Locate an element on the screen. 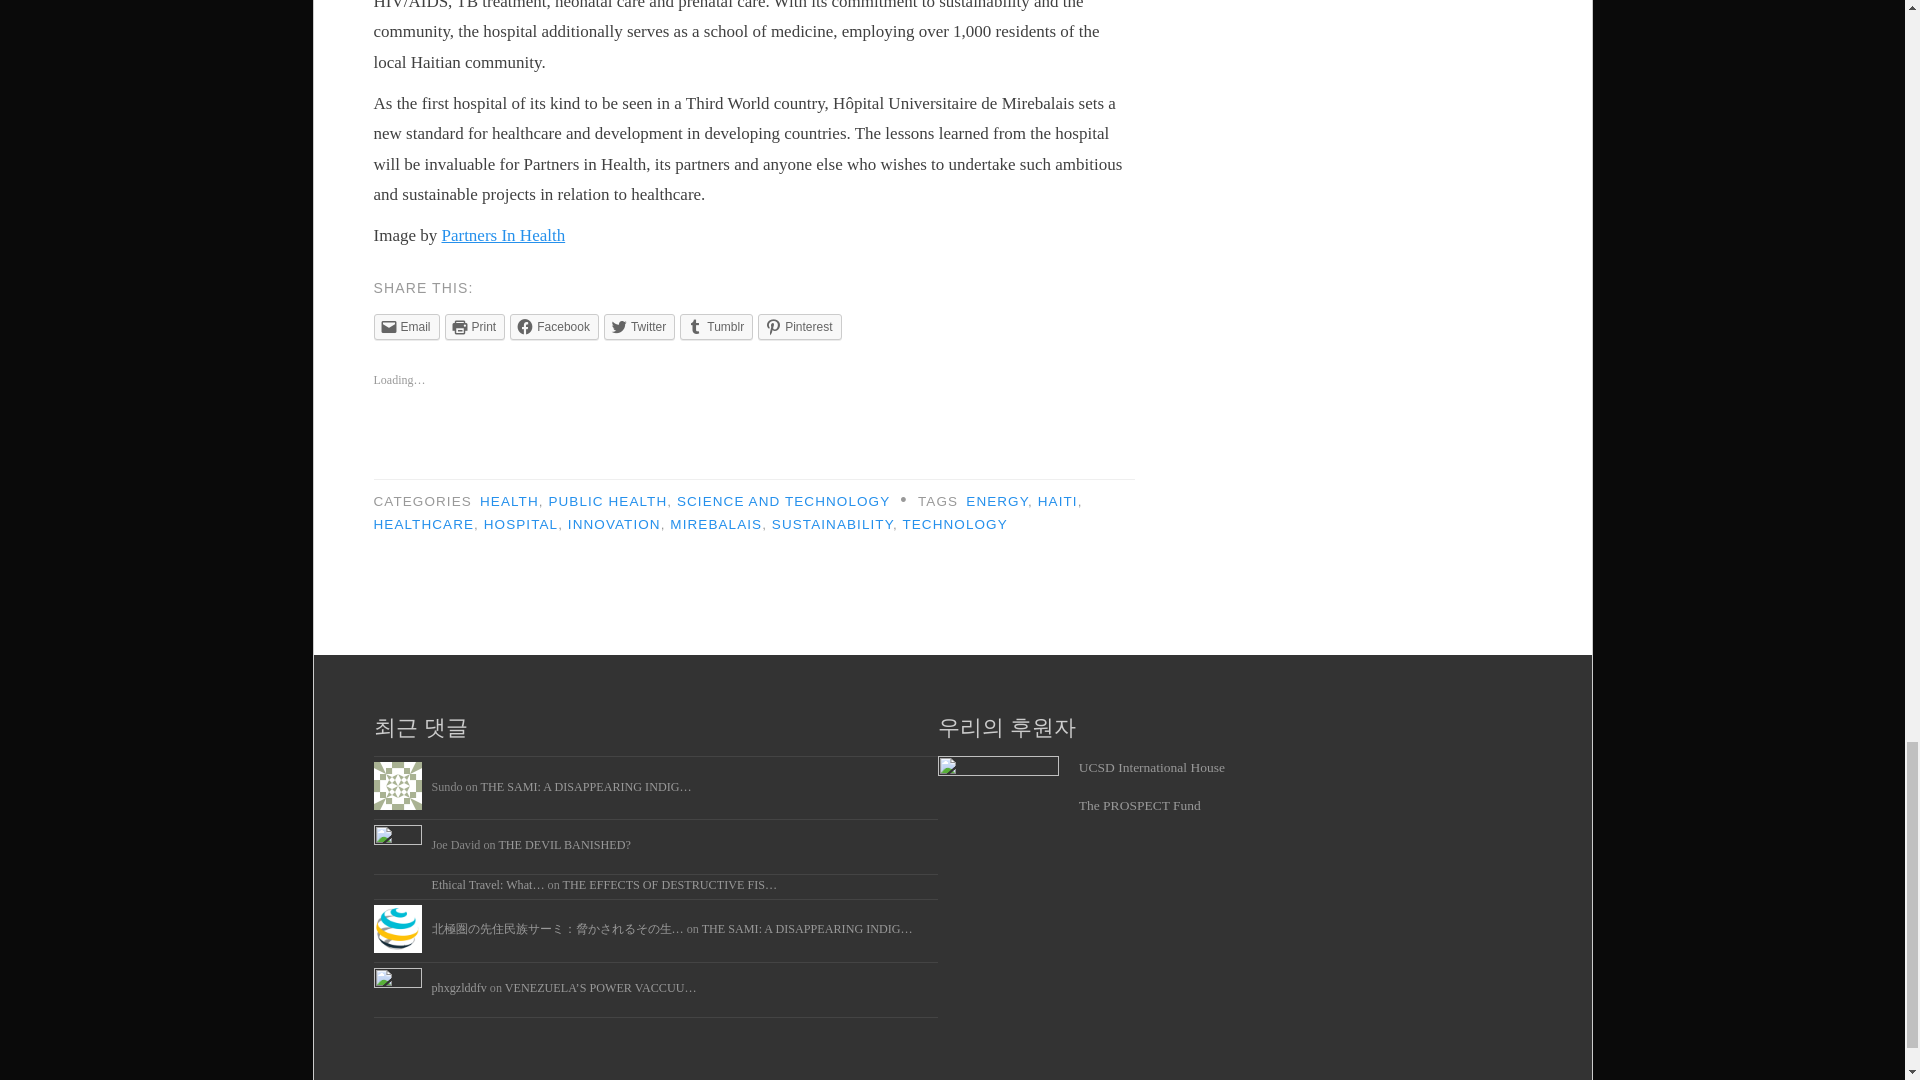  Click to share on Twitter is located at coordinates (640, 327).